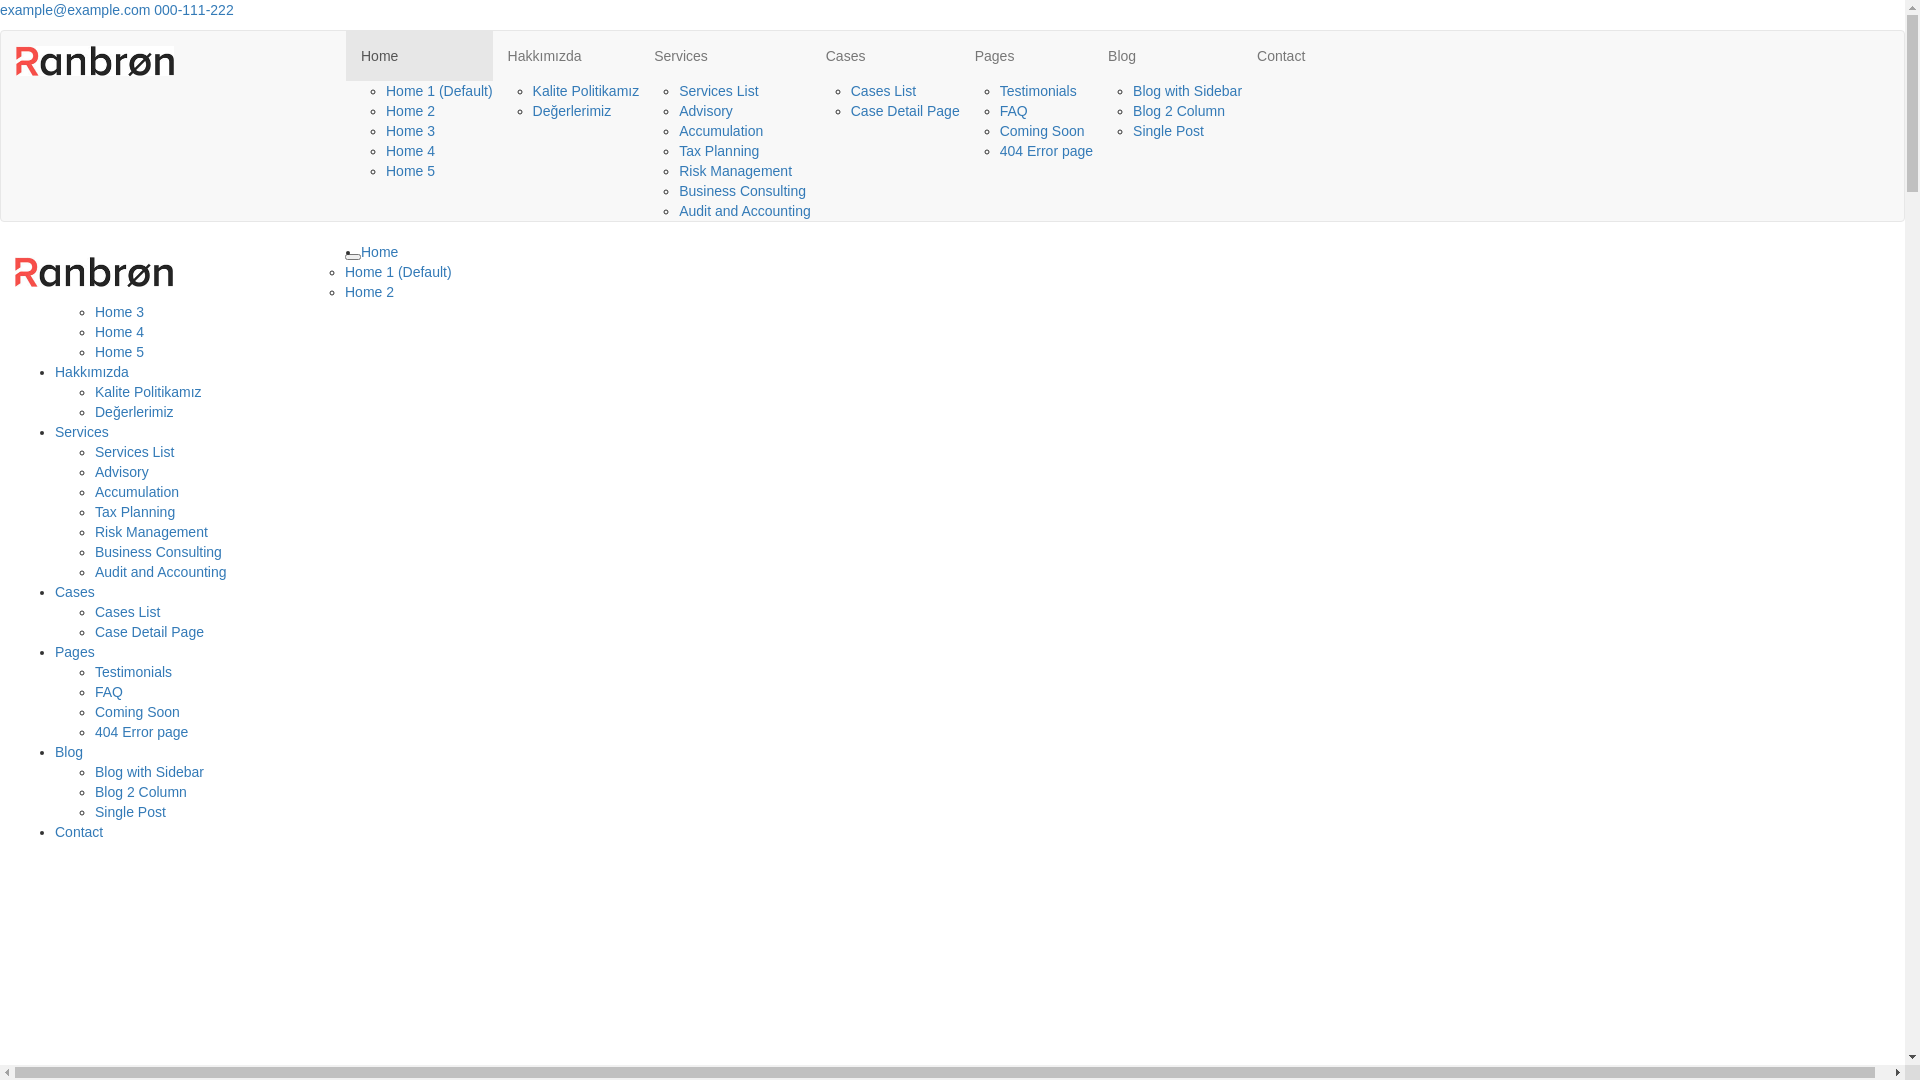  I want to click on Home 3, so click(410, 131).